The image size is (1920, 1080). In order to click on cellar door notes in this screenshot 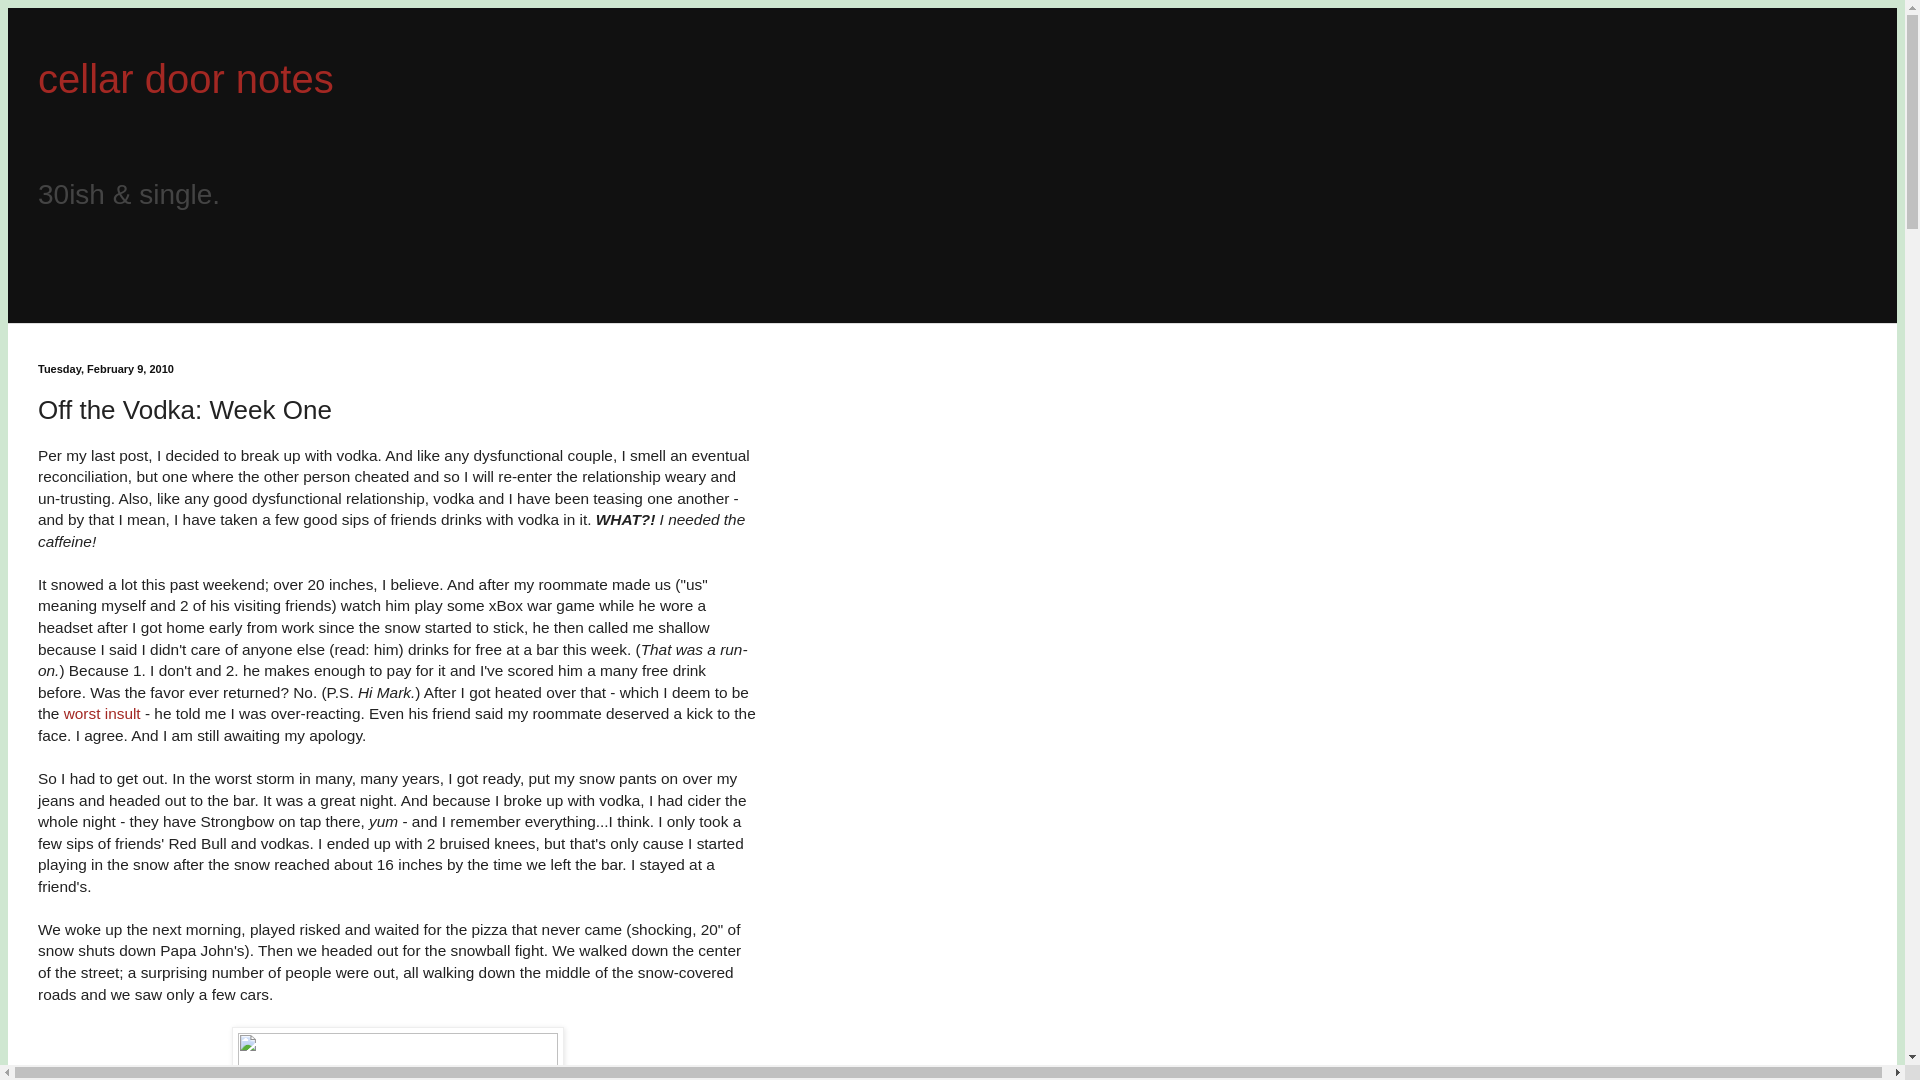, I will do `click(186, 79)`.